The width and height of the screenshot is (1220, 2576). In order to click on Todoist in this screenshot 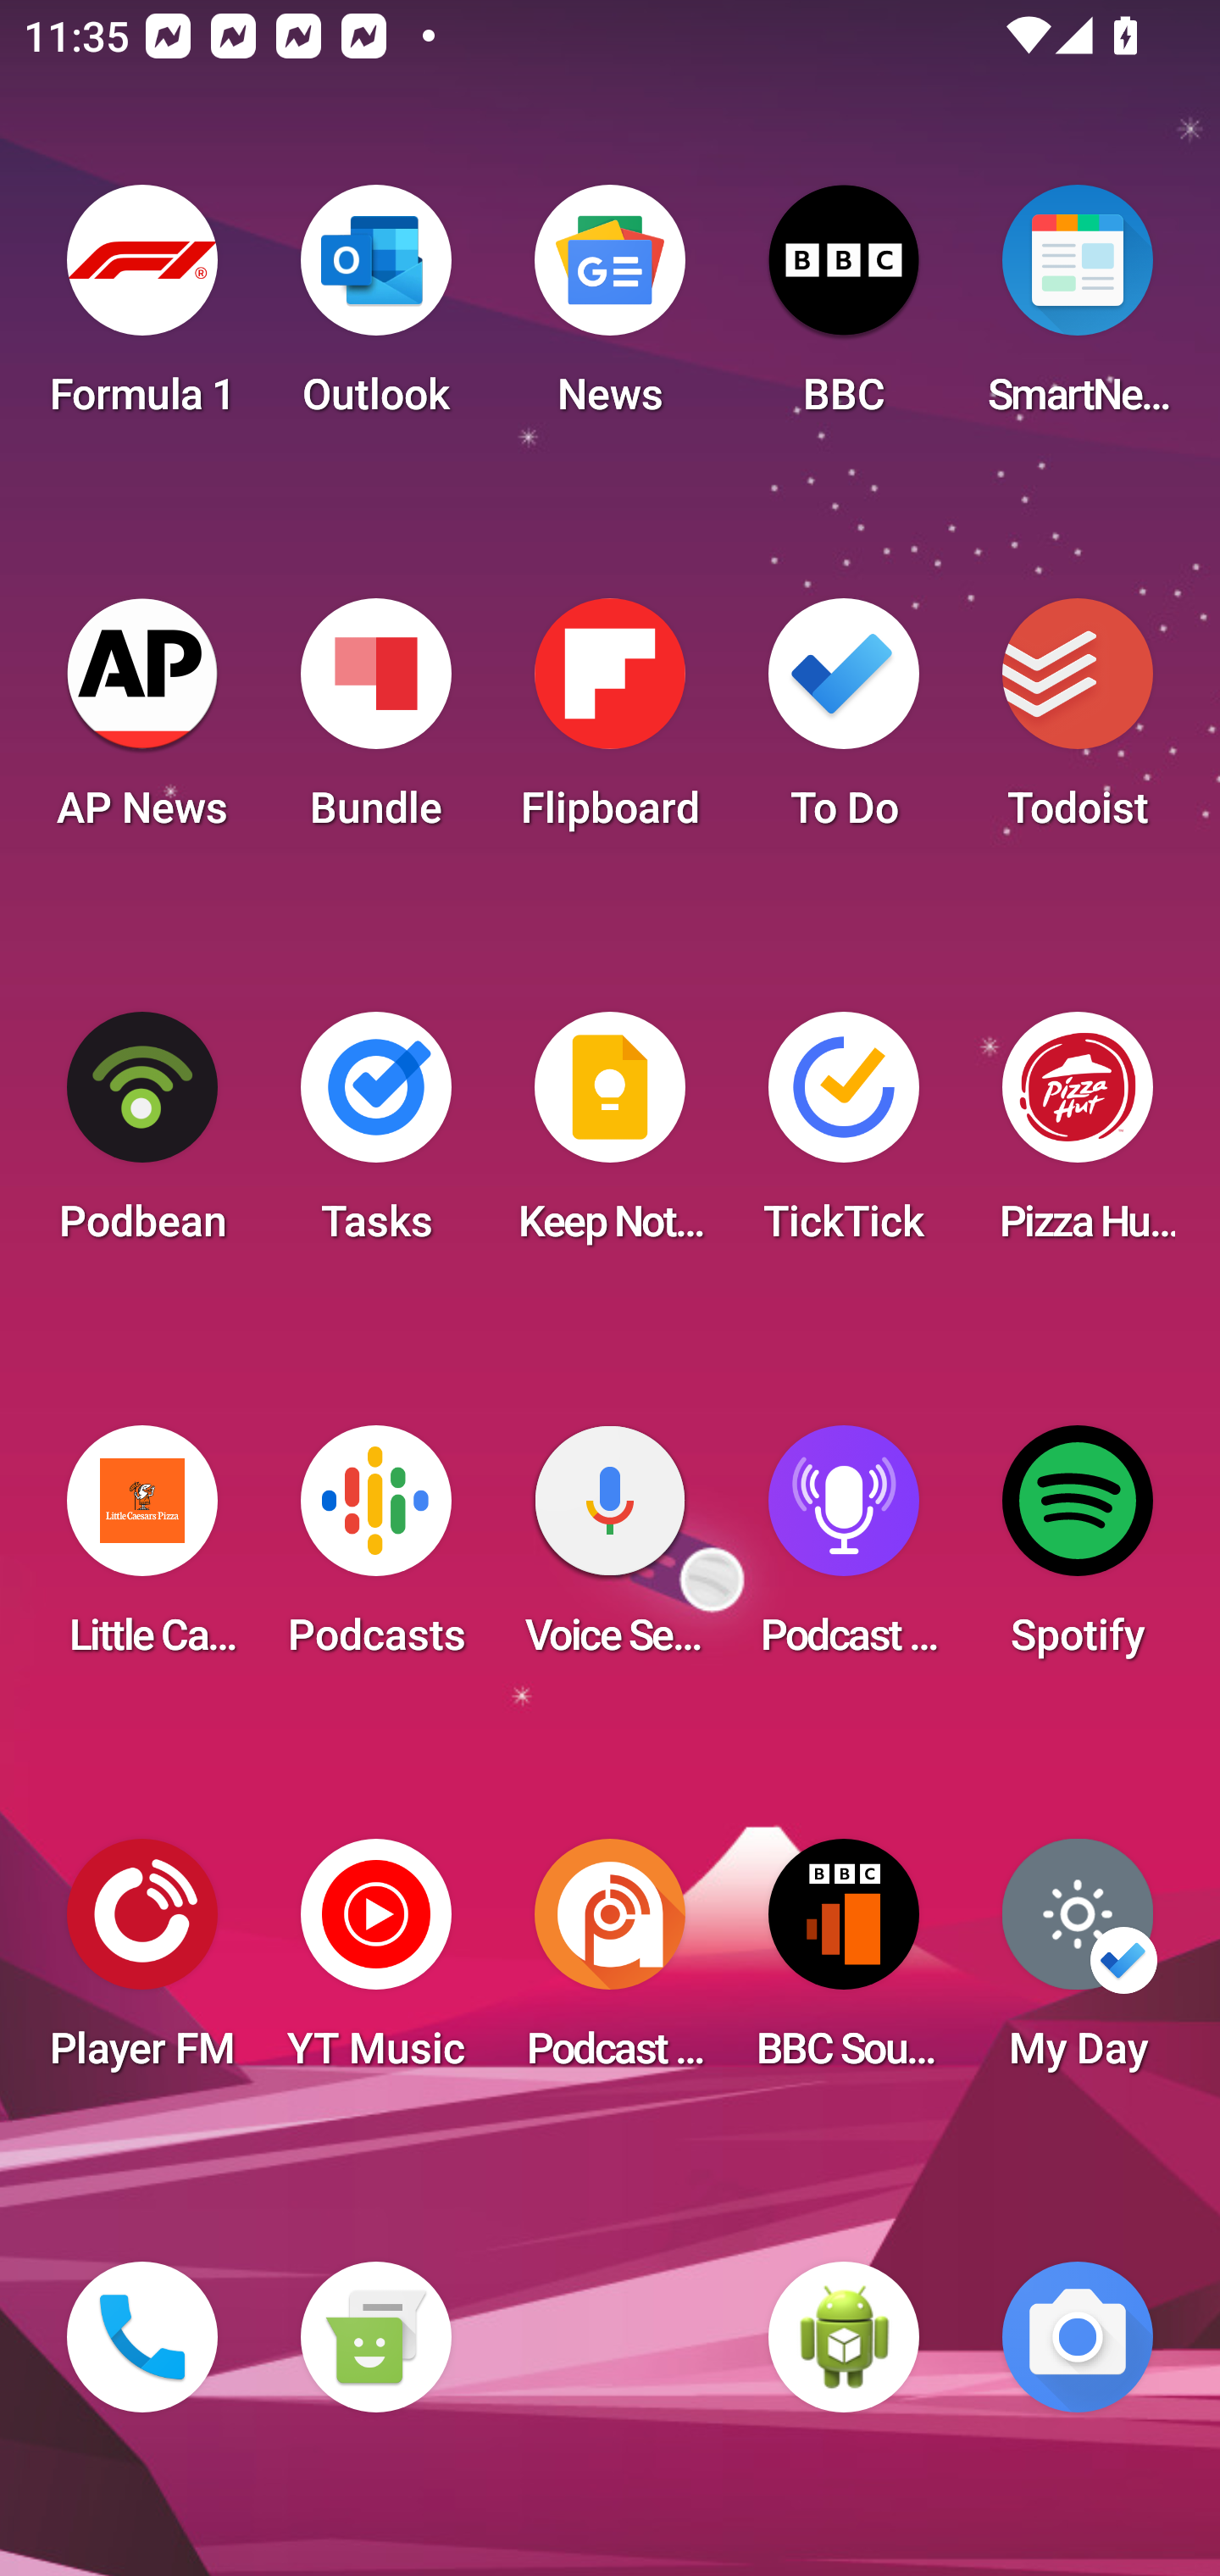, I will do `click(1078, 724)`.